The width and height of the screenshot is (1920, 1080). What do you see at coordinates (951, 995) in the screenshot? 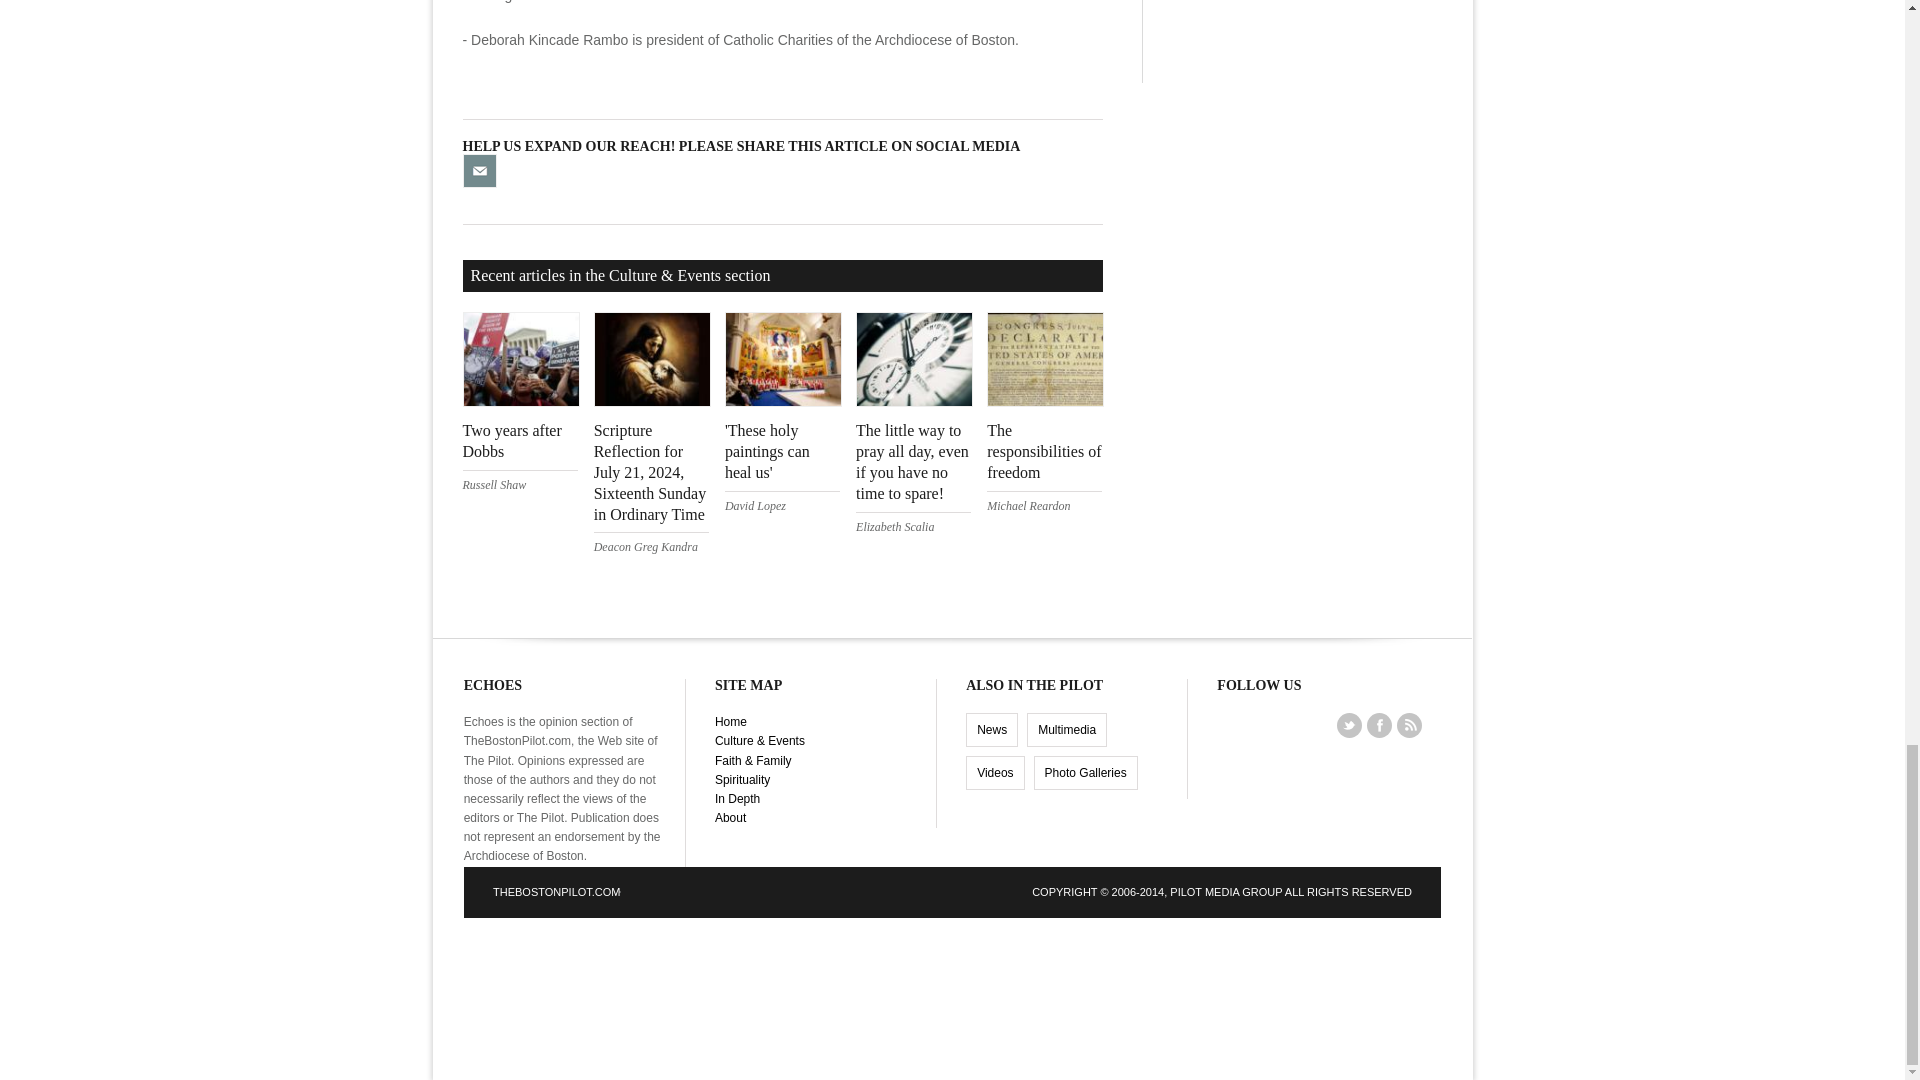
I see `3rd party ad content` at bounding box center [951, 995].